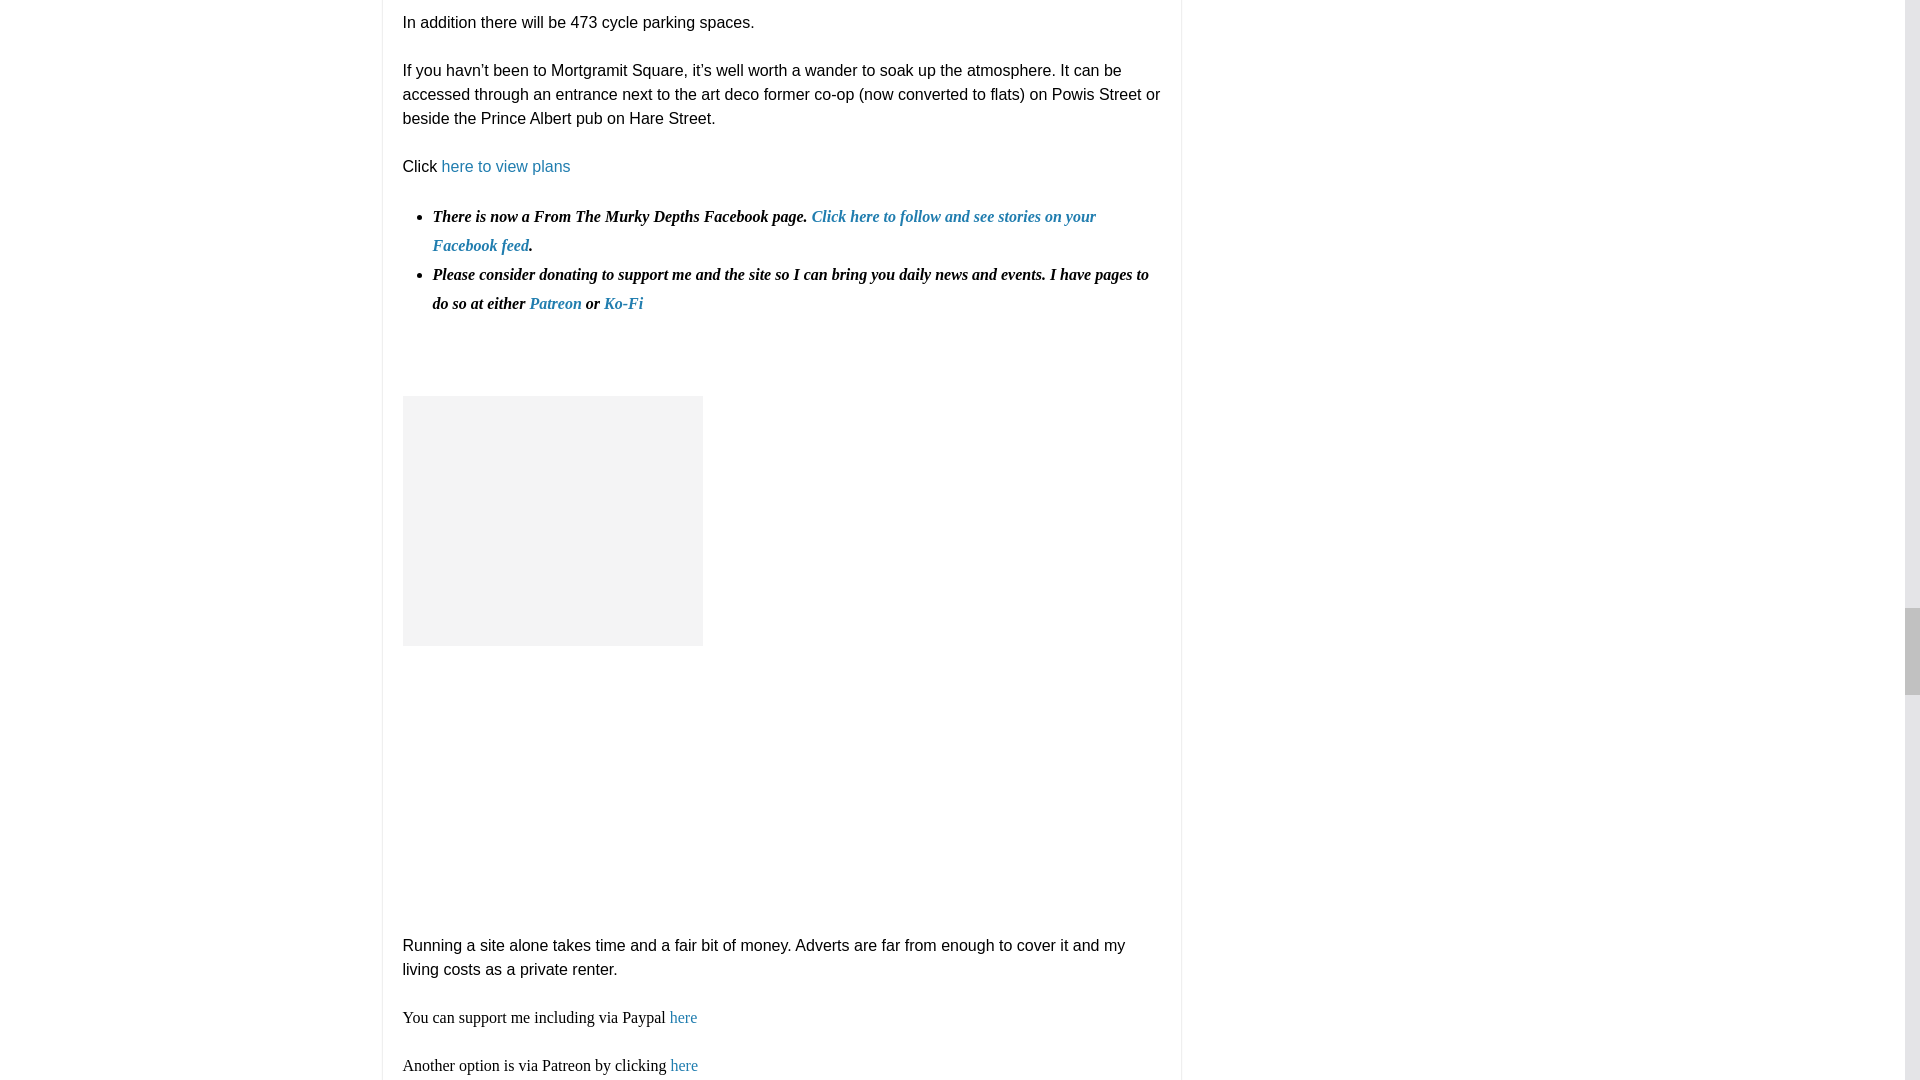 The image size is (1920, 1080). I want to click on here, so click(684, 1065).